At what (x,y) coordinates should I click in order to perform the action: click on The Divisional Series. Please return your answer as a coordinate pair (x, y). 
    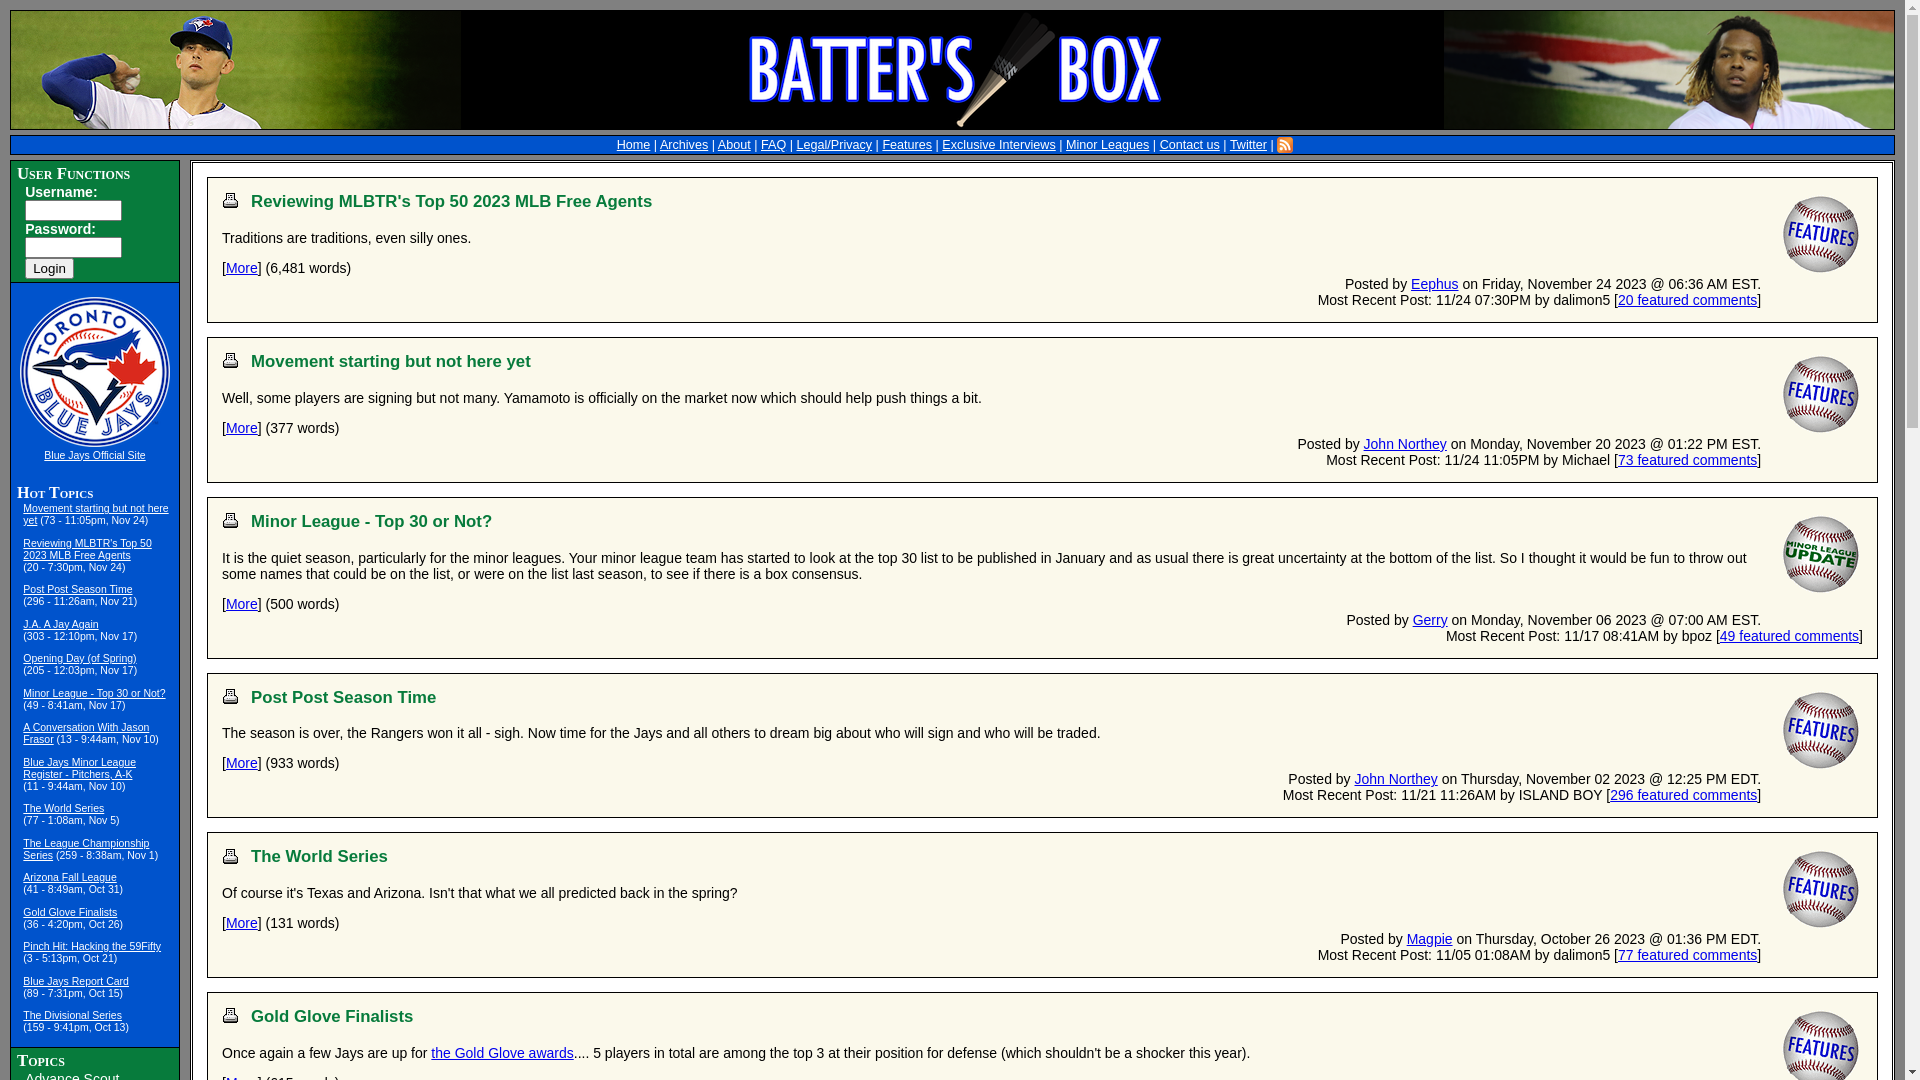
    Looking at the image, I should click on (72, 1015).